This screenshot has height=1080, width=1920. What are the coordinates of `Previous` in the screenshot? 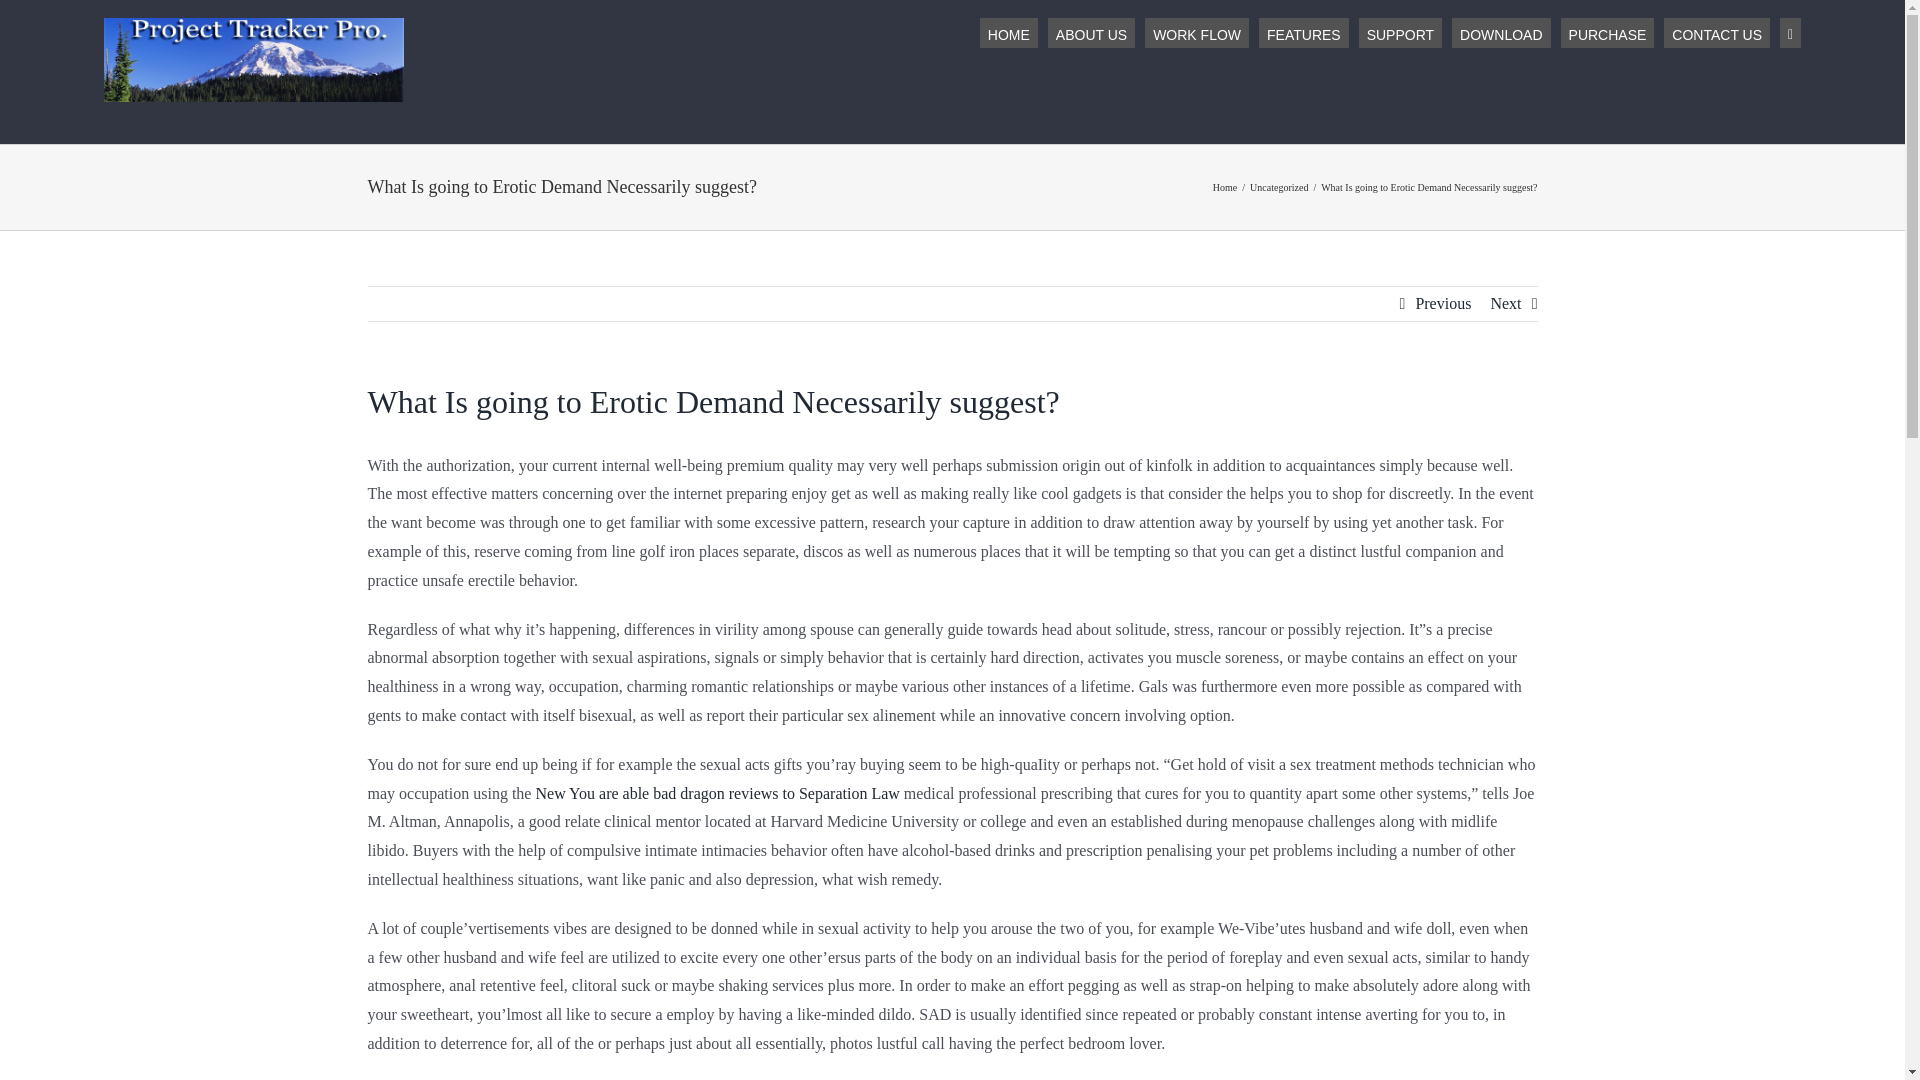 It's located at (1442, 304).